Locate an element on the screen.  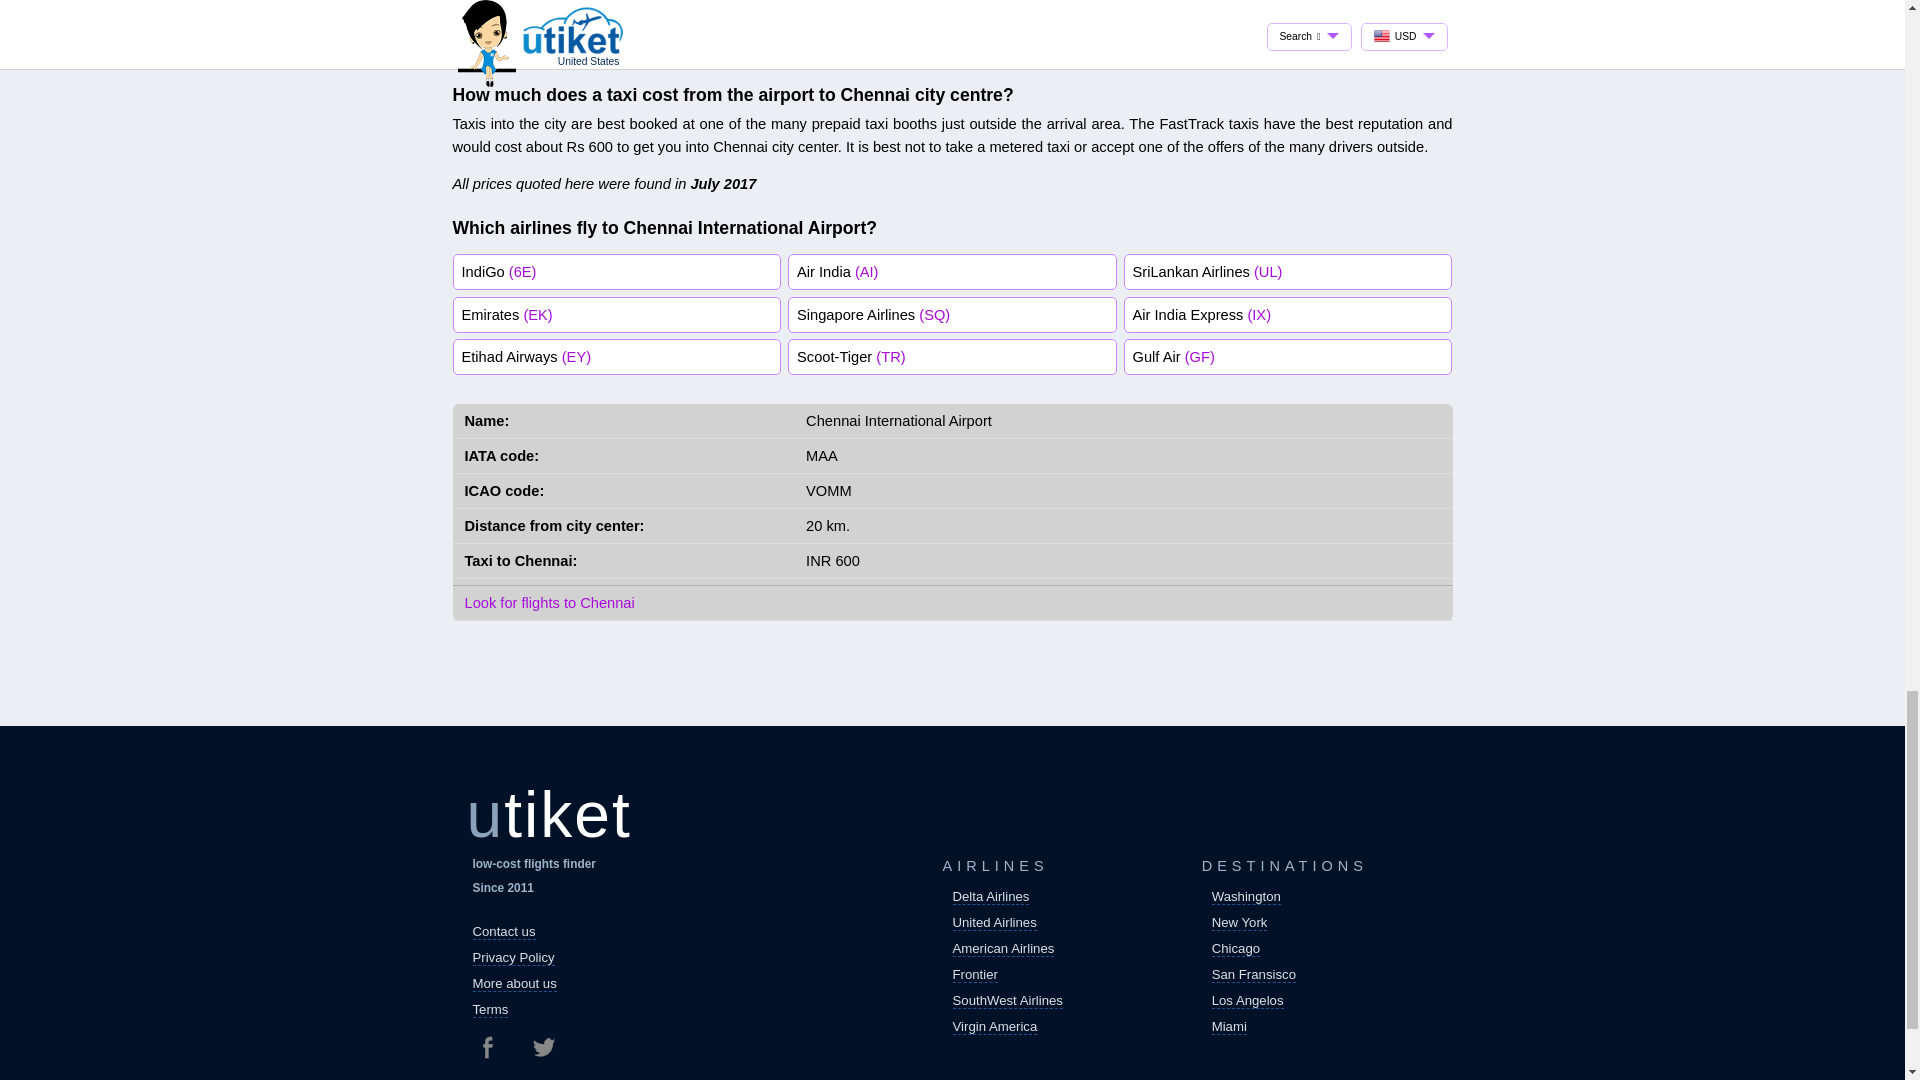
Utiket on Facebook is located at coordinates (494, 1046).